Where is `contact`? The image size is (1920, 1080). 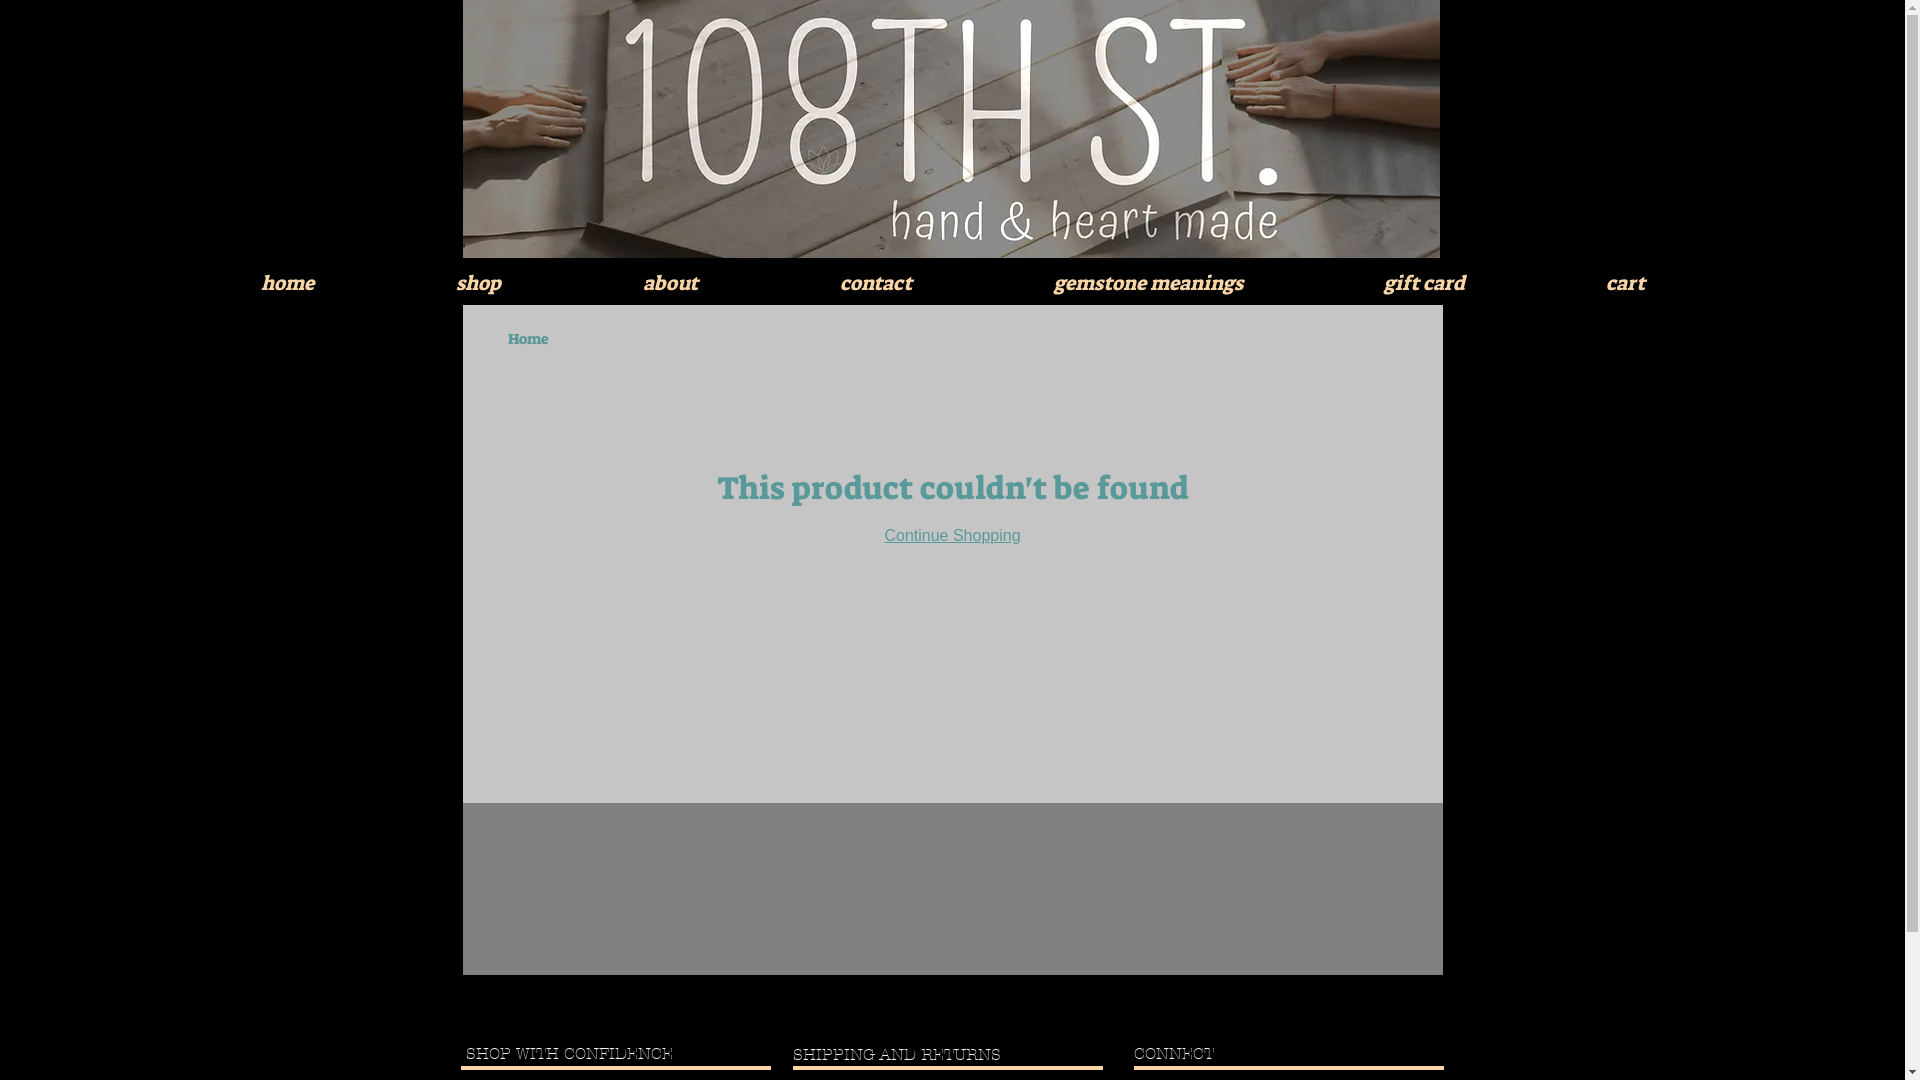
contact is located at coordinates (876, 283).